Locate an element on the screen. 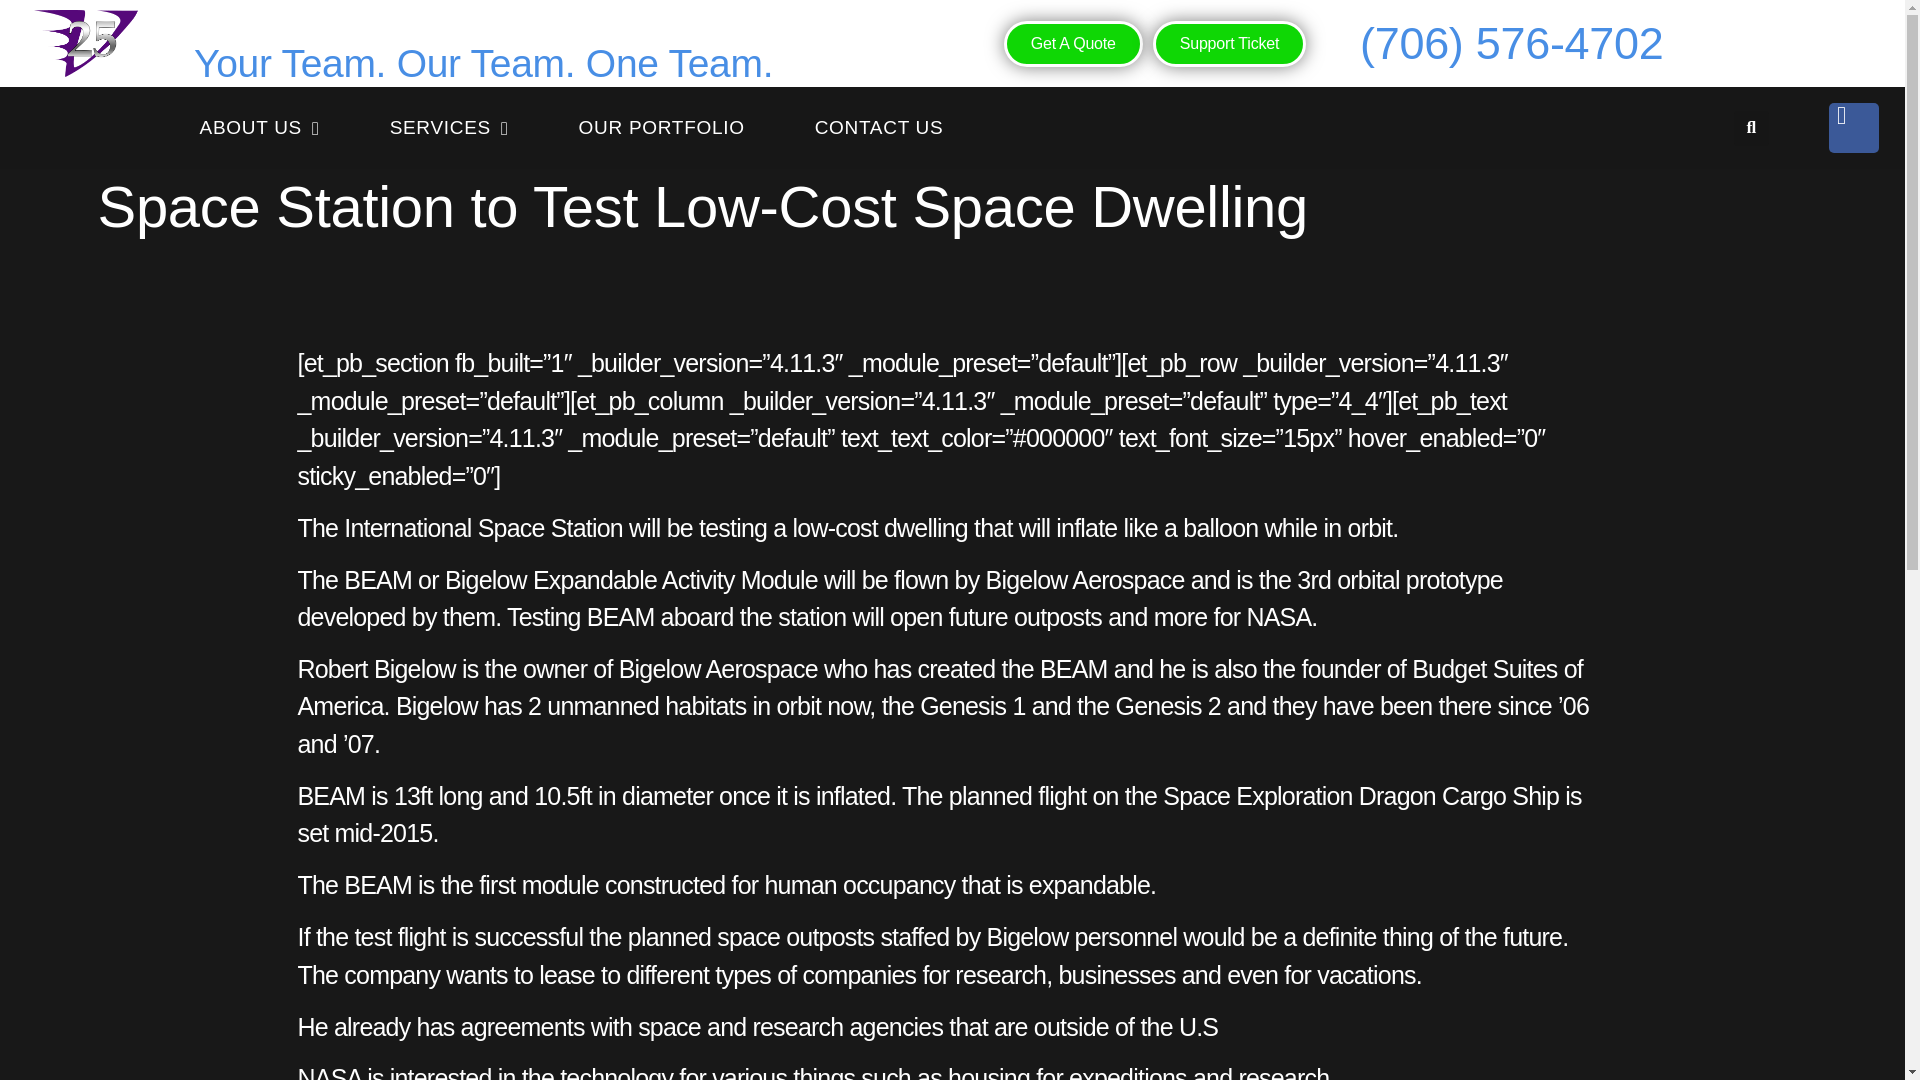 The height and width of the screenshot is (1080, 1920). CONTACT US is located at coordinates (879, 128).